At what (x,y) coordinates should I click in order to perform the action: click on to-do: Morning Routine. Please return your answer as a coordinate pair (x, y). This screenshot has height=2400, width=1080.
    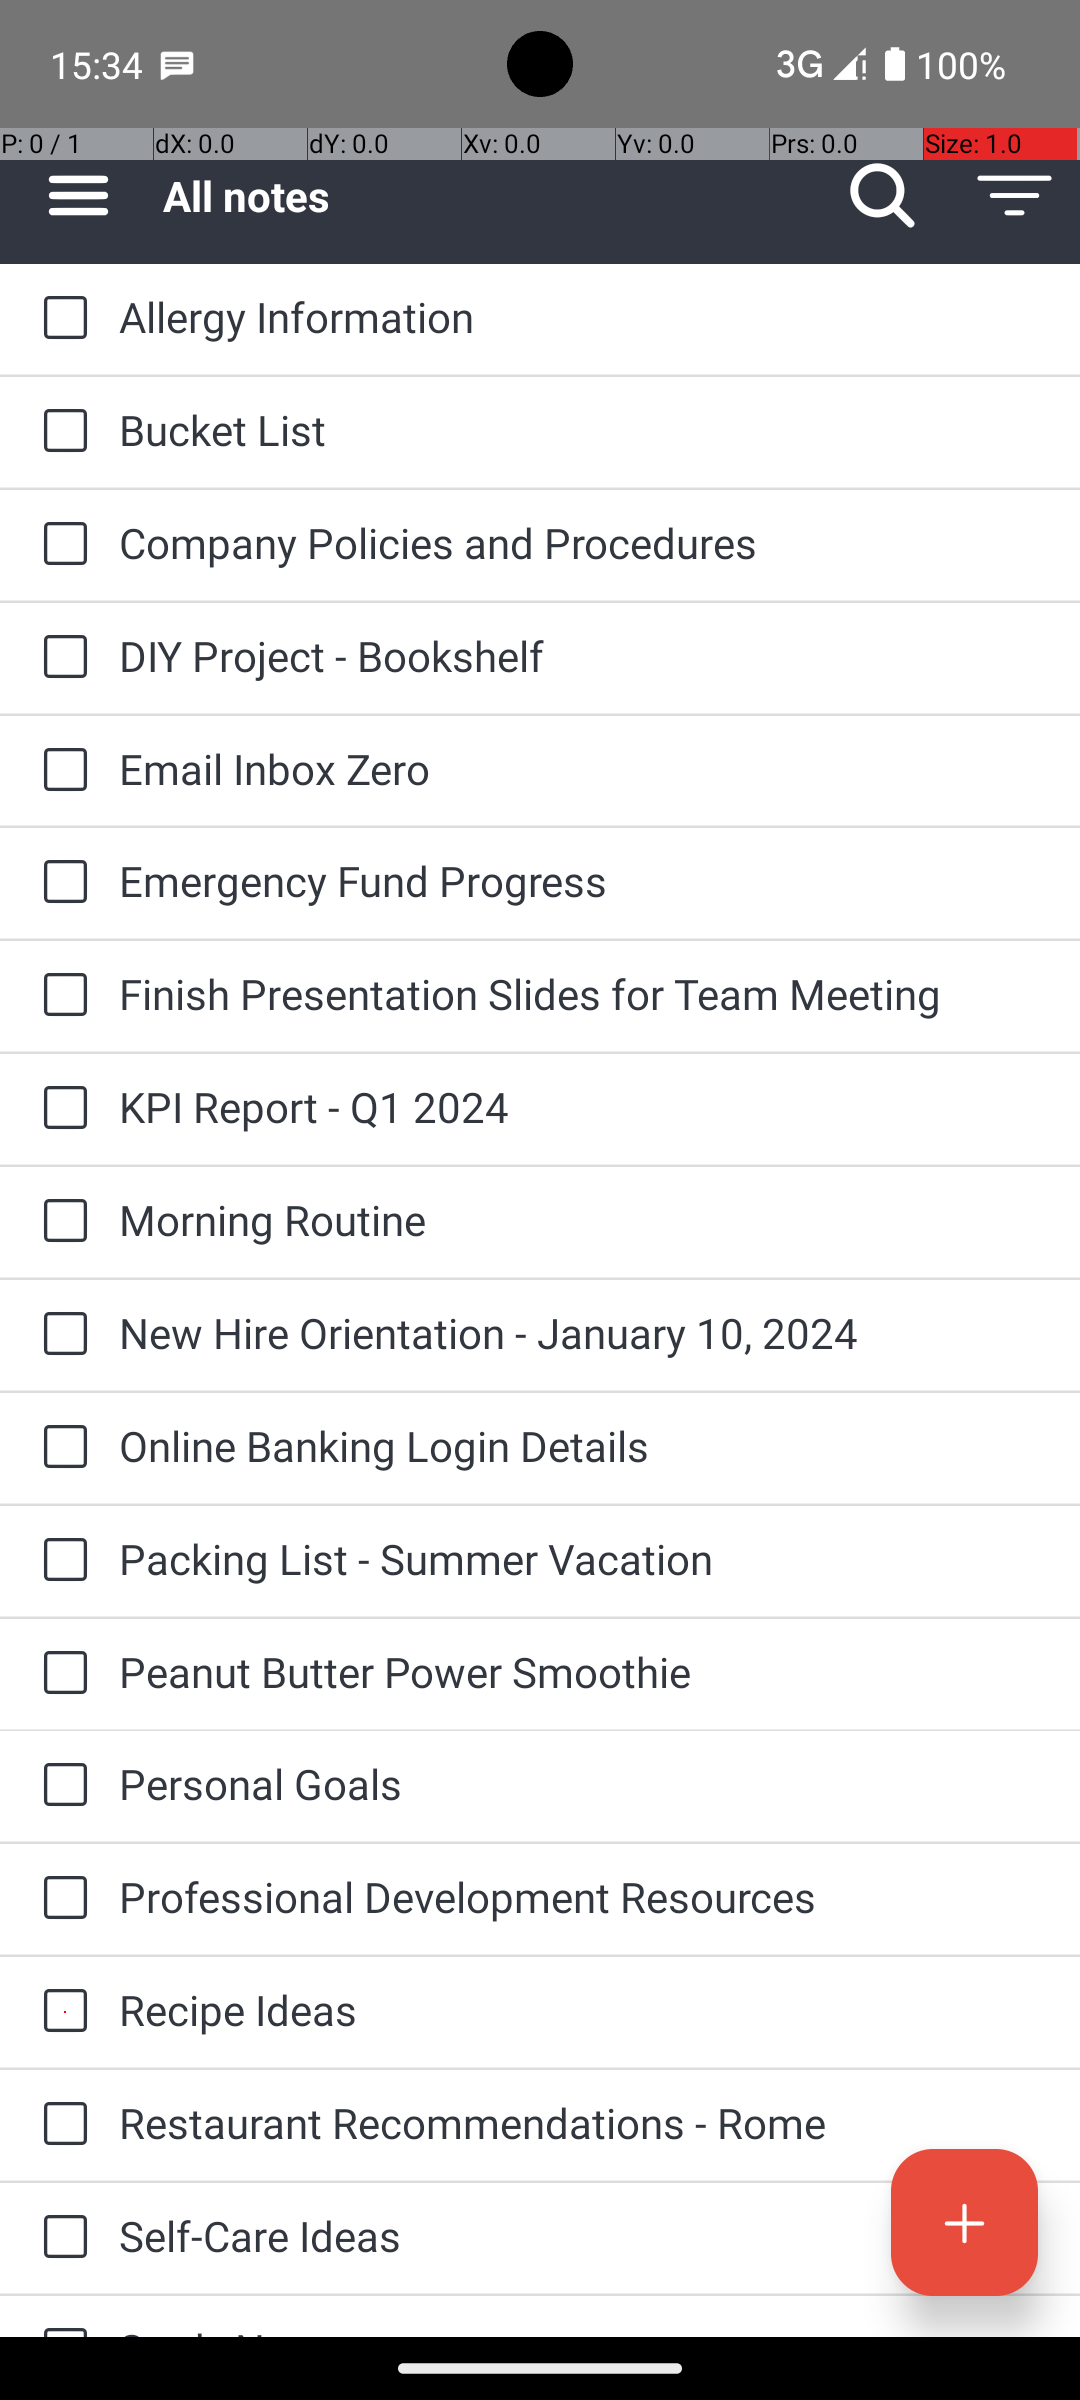
    Looking at the image, I should click on (60, 1222).